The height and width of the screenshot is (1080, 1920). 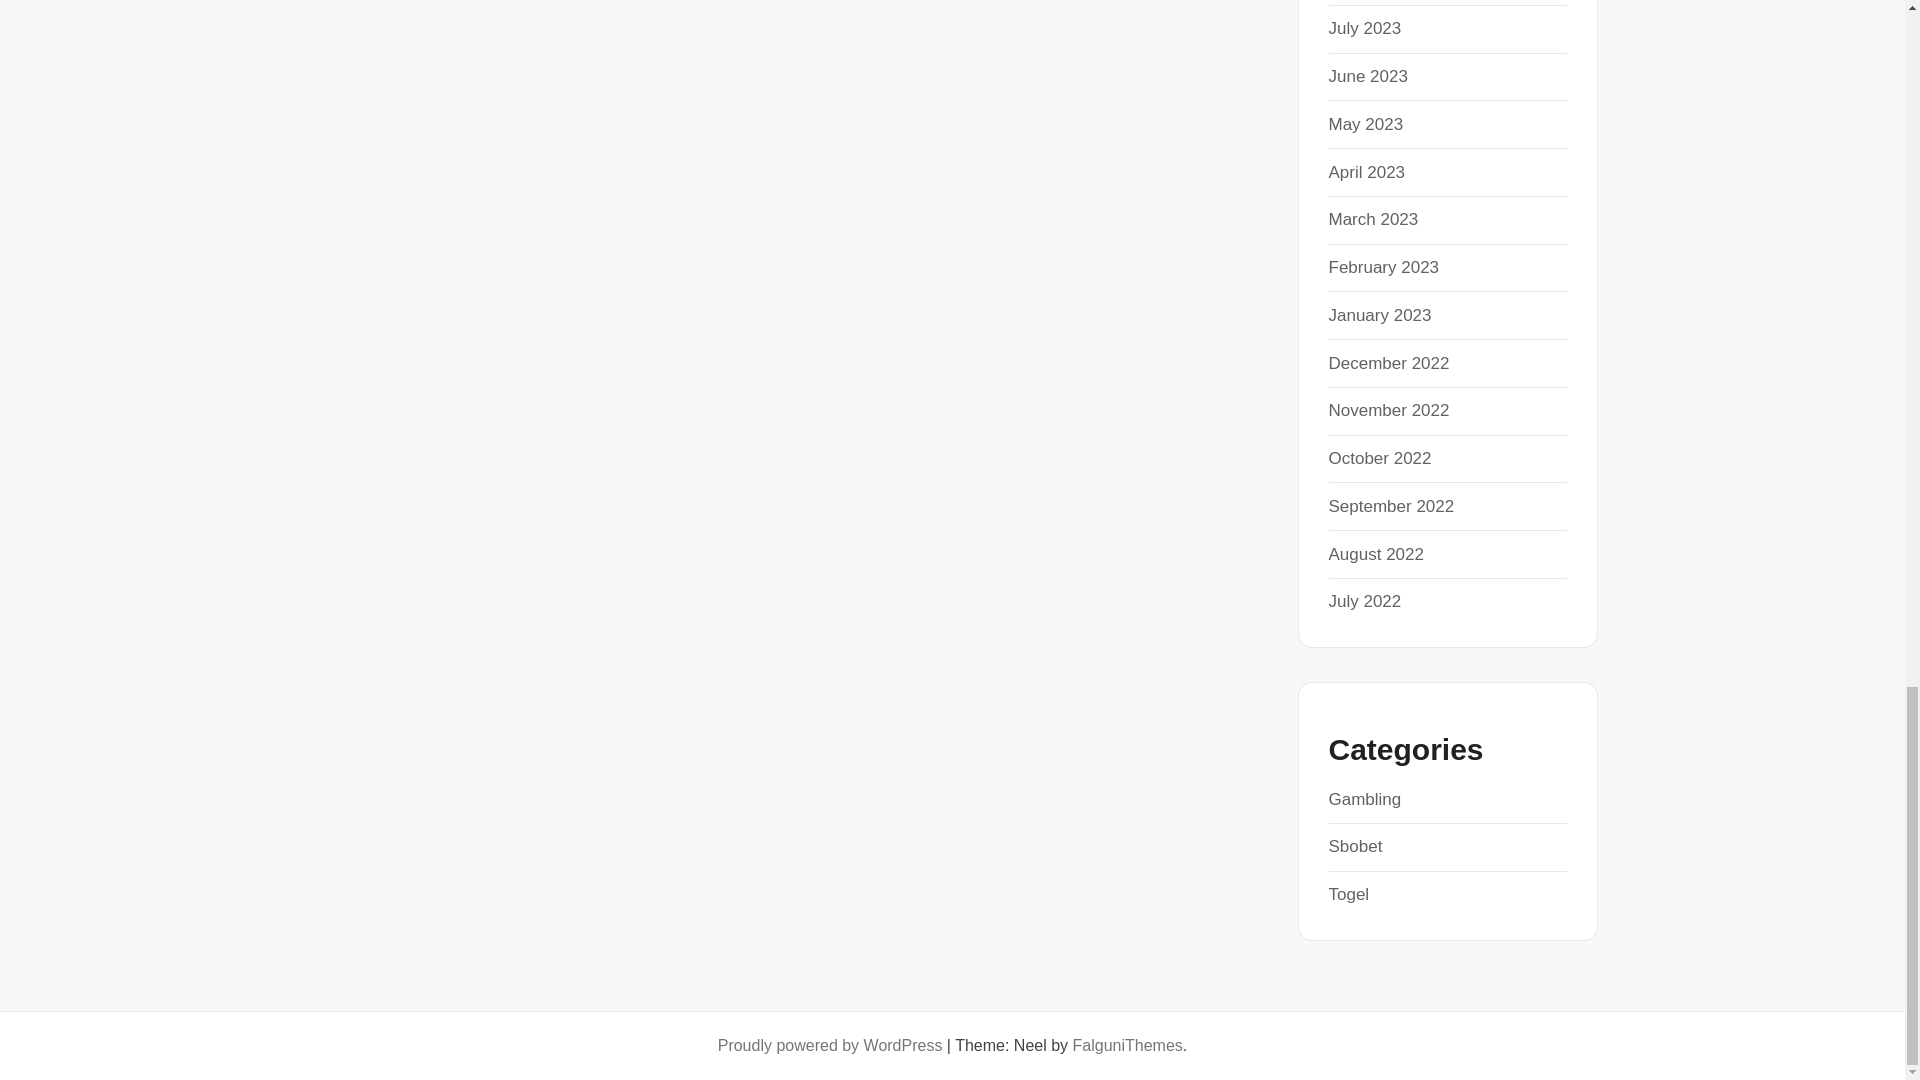 What do you see at coordinates (1366, 172) in the screenshot?
I see `April 2023` at bounding box center [1366, 172].